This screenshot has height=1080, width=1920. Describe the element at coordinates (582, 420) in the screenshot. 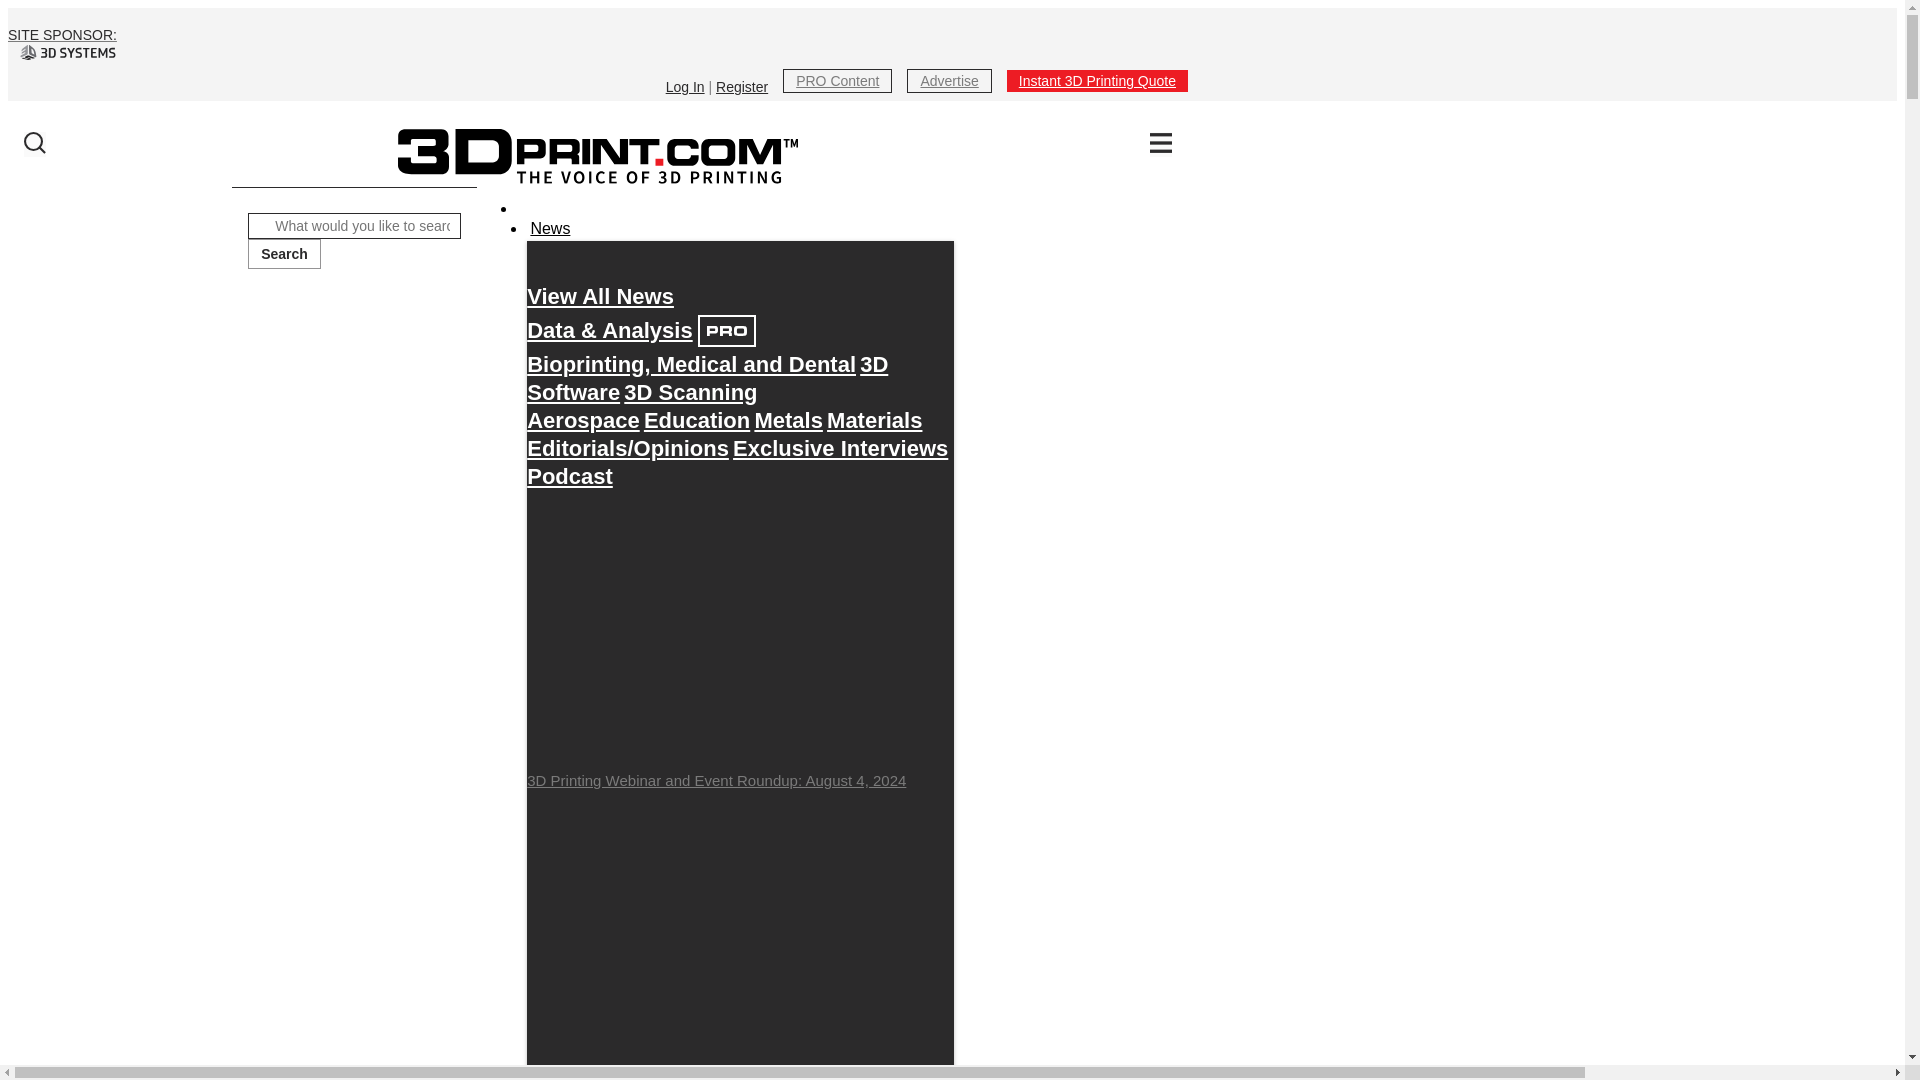

I see `Aerospace` at that location.